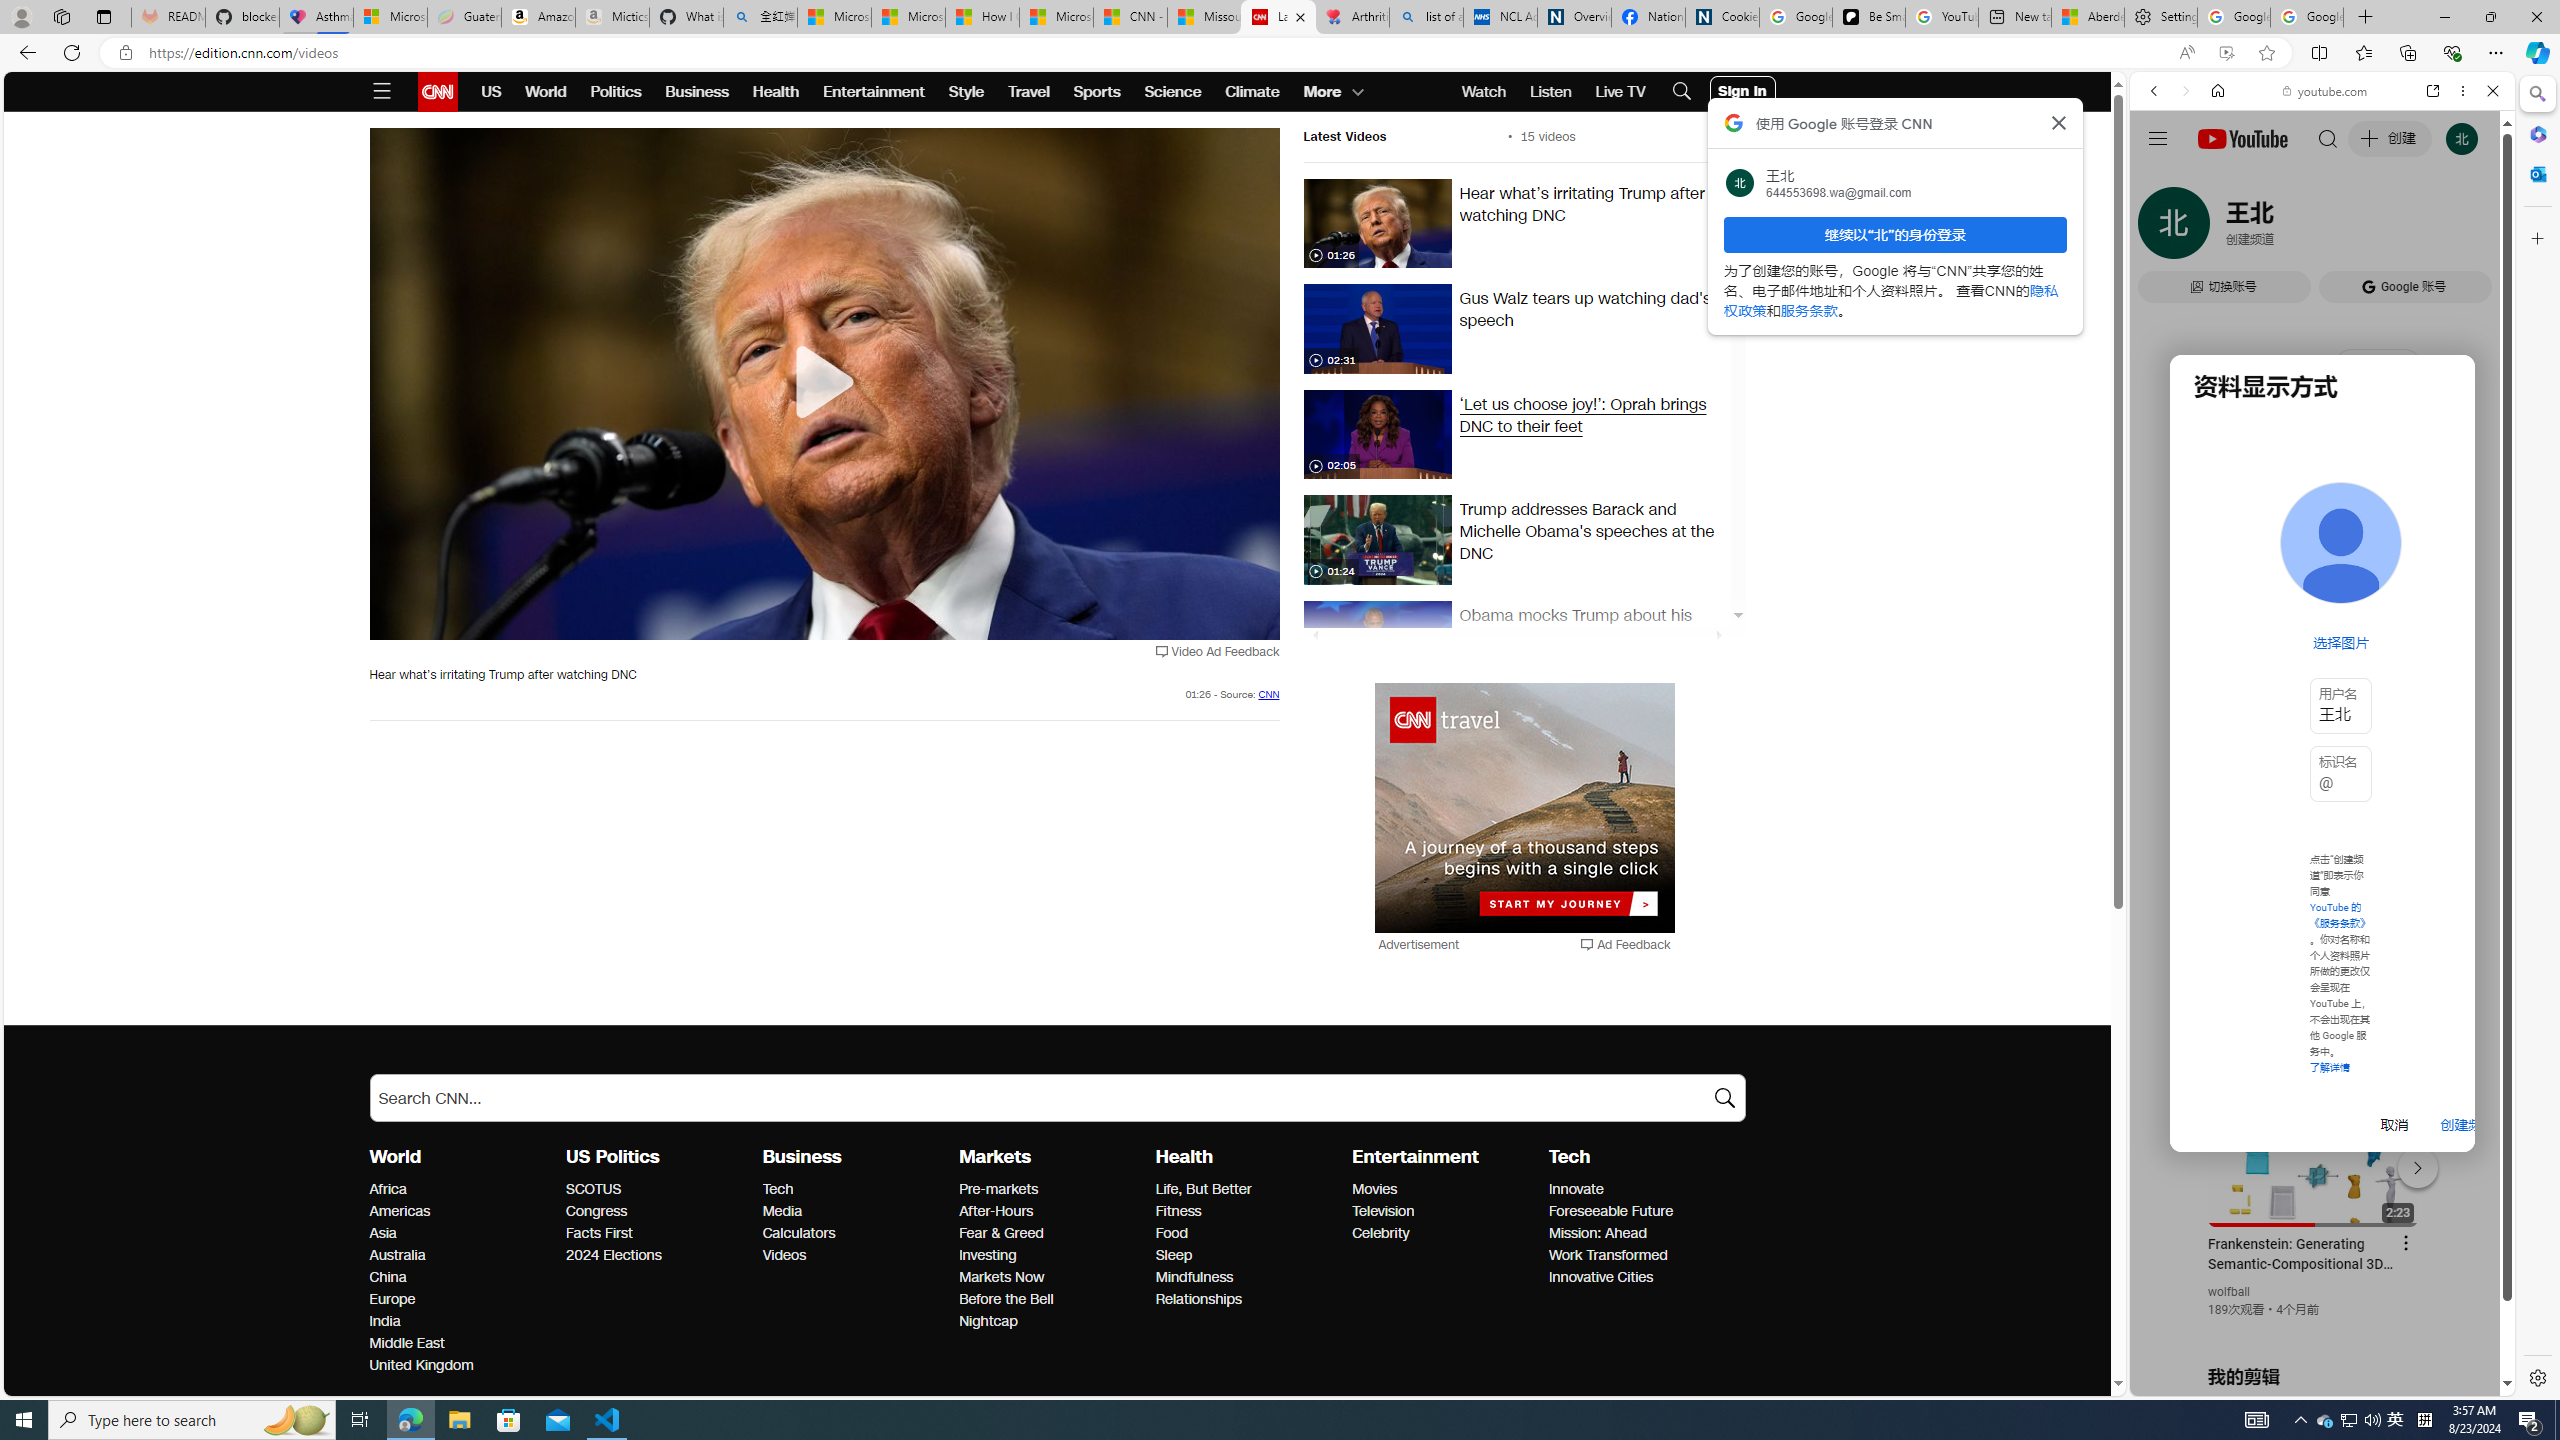  I want to click on Class: dict_pnIcon rms_img, so click(2307, 1380).